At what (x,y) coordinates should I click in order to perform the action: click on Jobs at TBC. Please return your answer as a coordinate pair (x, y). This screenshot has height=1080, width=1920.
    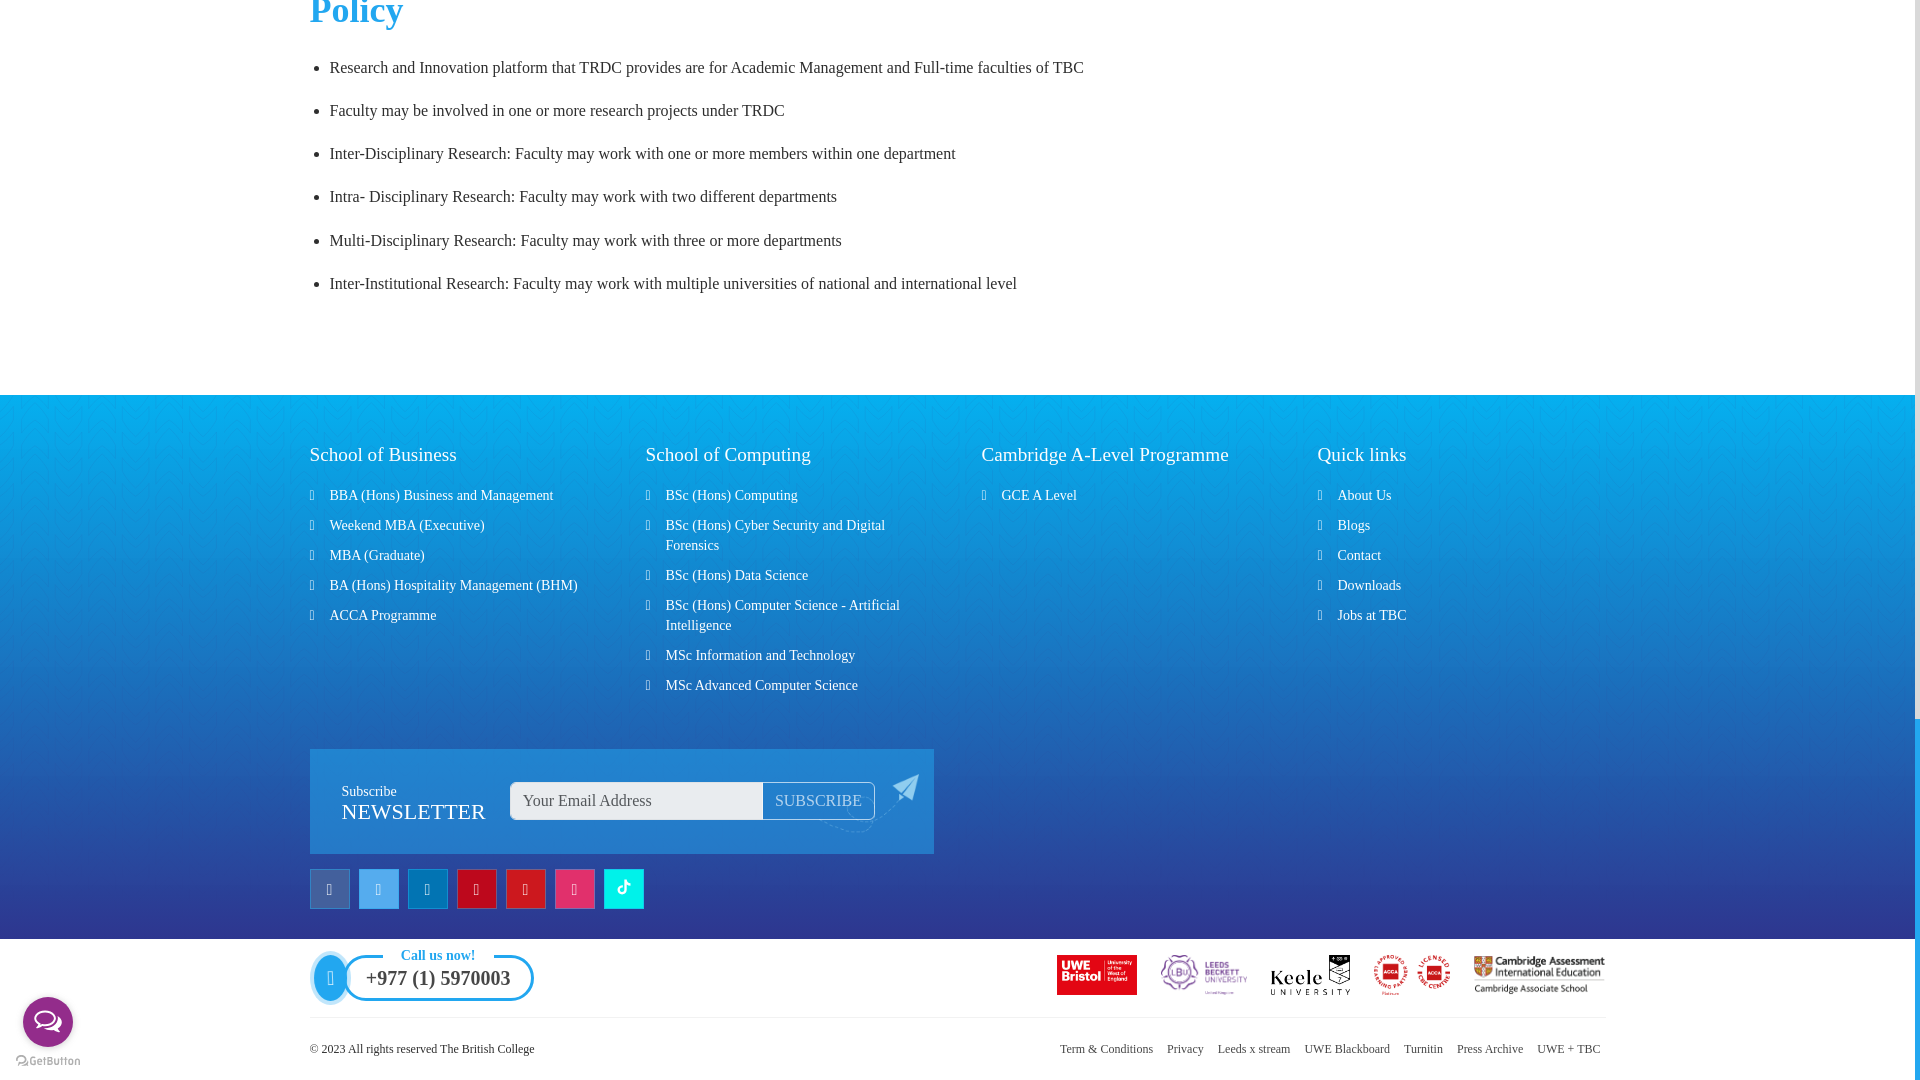
    Looking at the image, I should click on (1372, 616).